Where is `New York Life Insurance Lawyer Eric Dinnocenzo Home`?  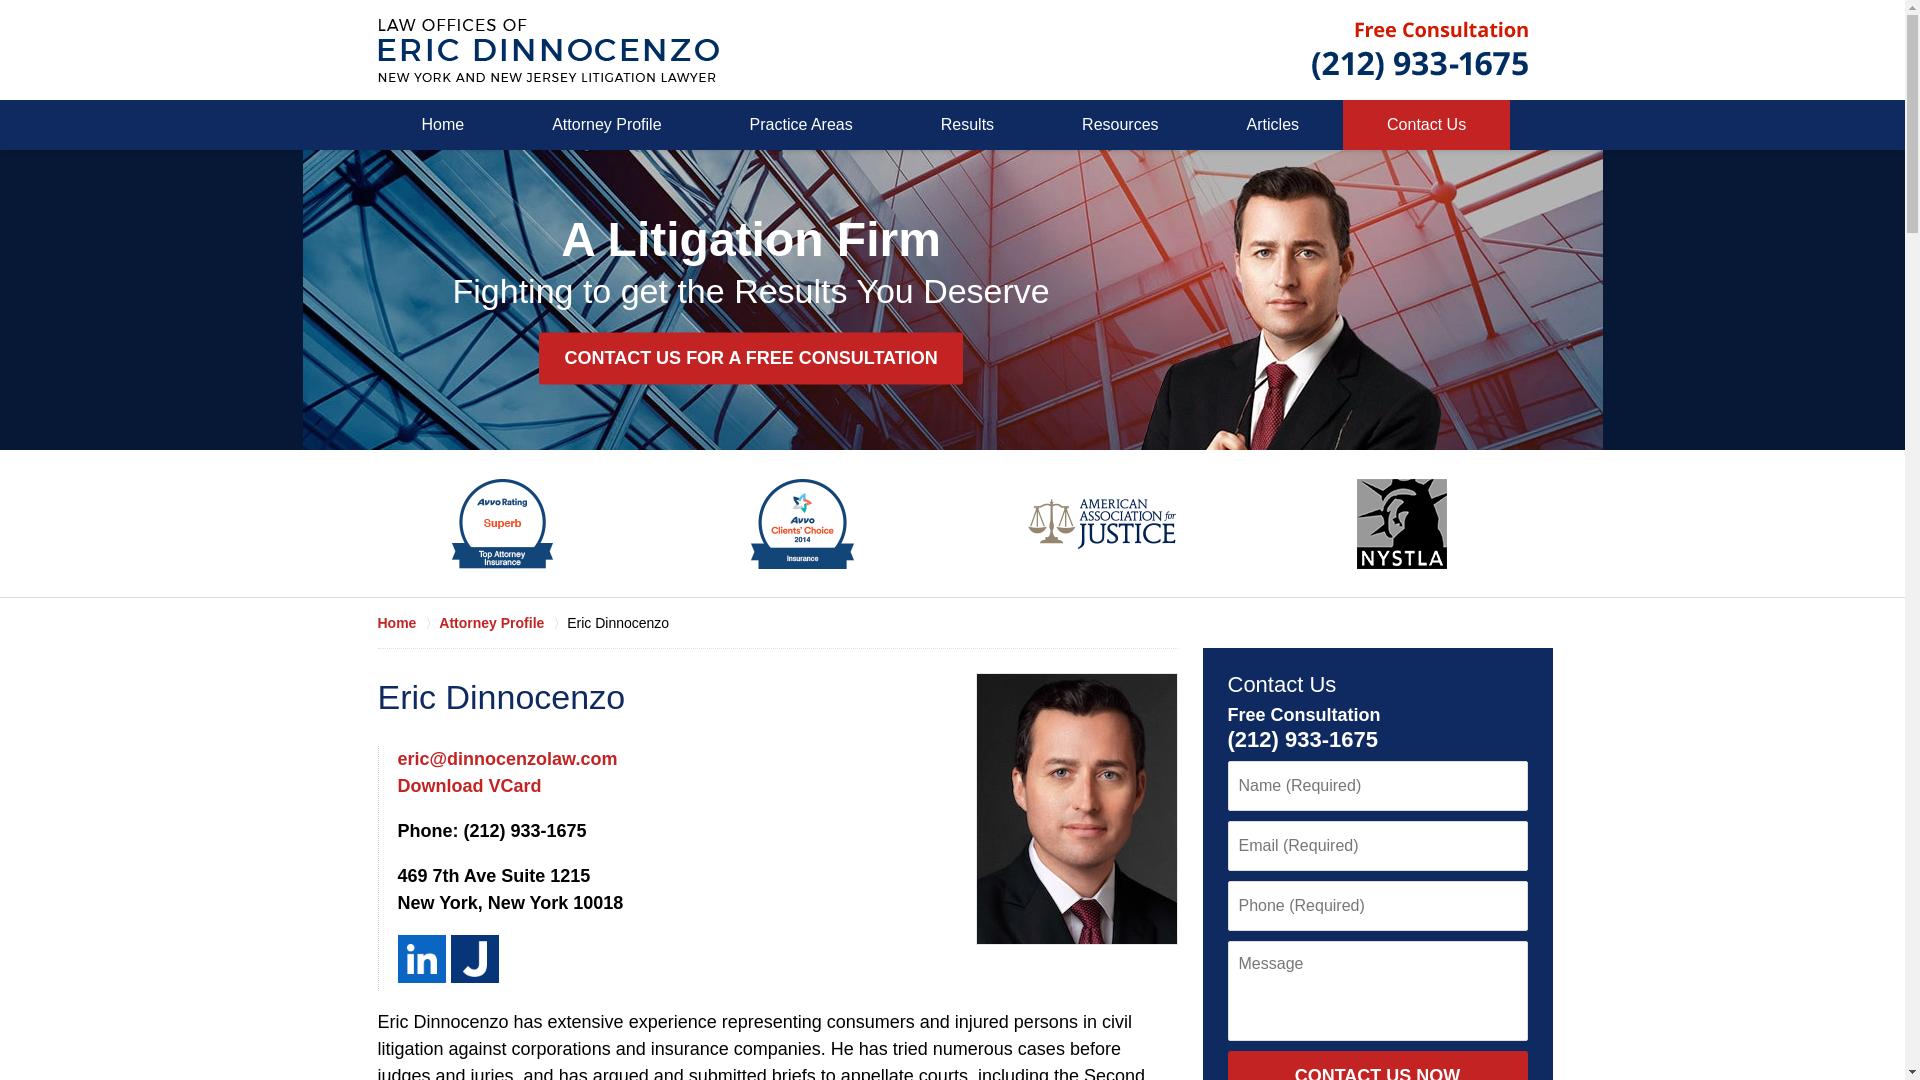 New York Life Insurance Lawyer Eric Dinnocenzo Home is located at coordinates (548, 50).